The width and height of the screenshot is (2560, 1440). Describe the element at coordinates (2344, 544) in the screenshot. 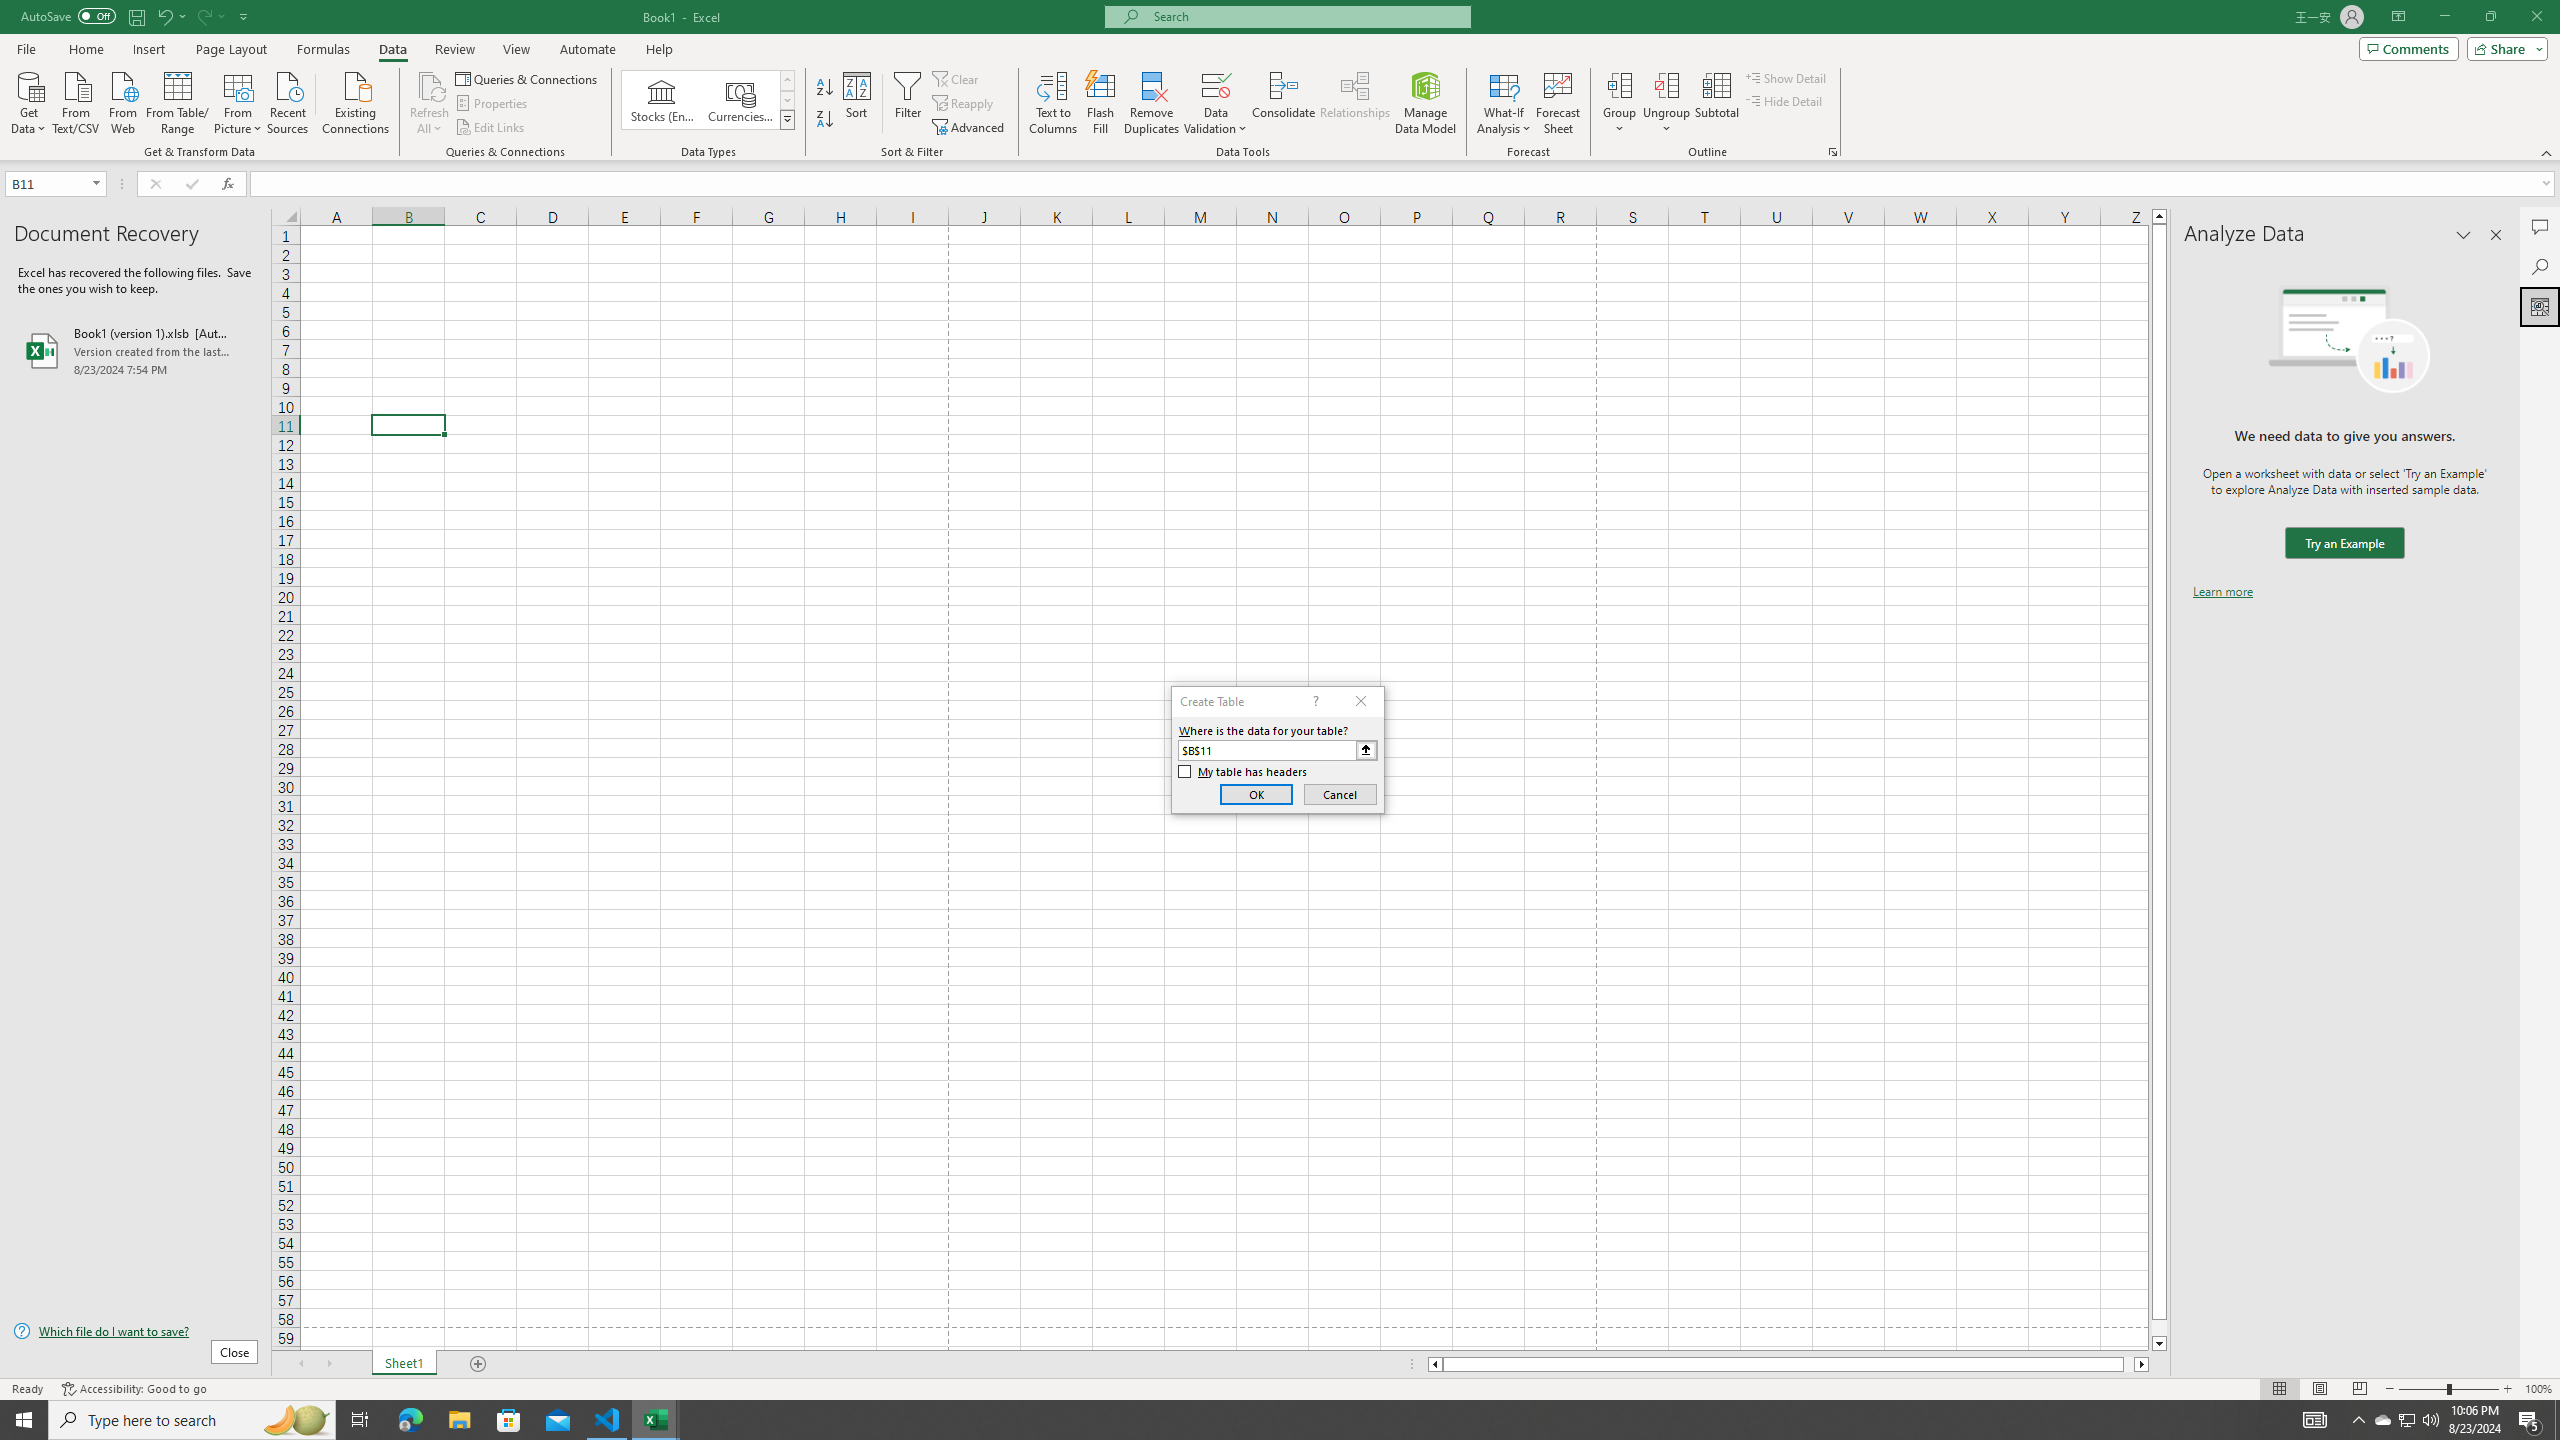

I see `We need data to give you answers. Try an Example` at that location.